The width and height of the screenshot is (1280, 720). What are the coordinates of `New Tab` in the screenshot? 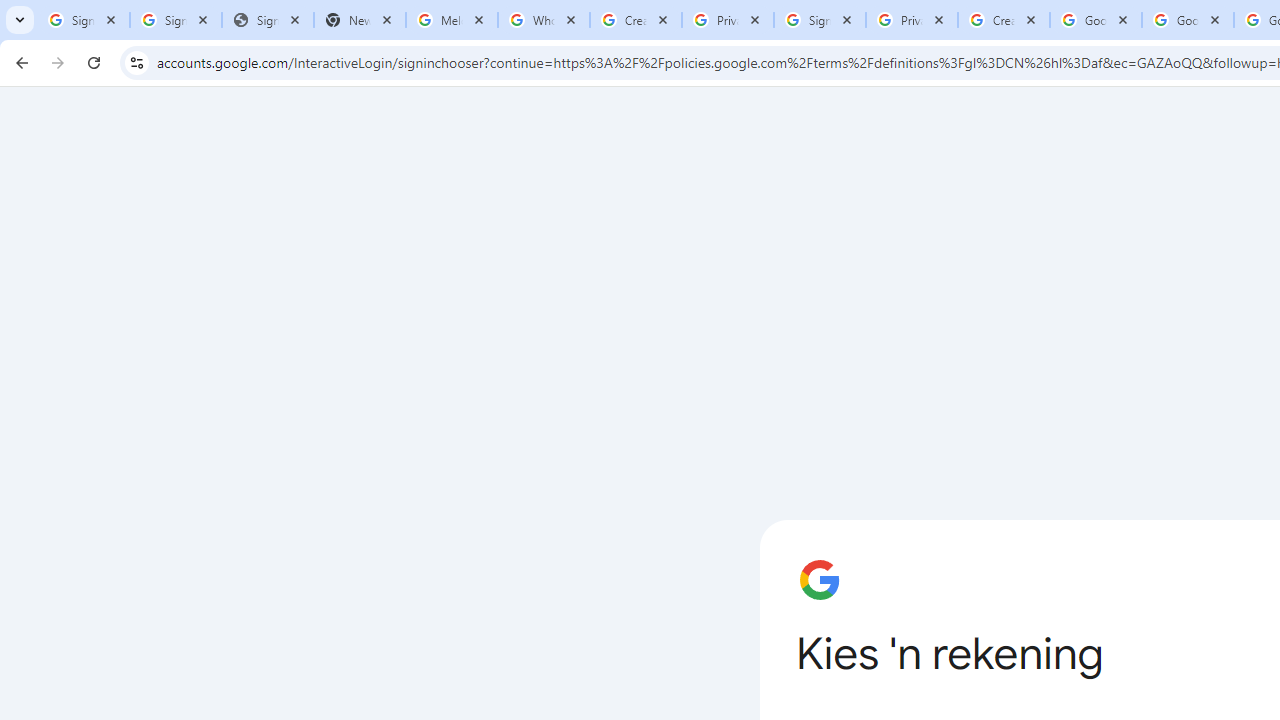 It's located at (359, 20).